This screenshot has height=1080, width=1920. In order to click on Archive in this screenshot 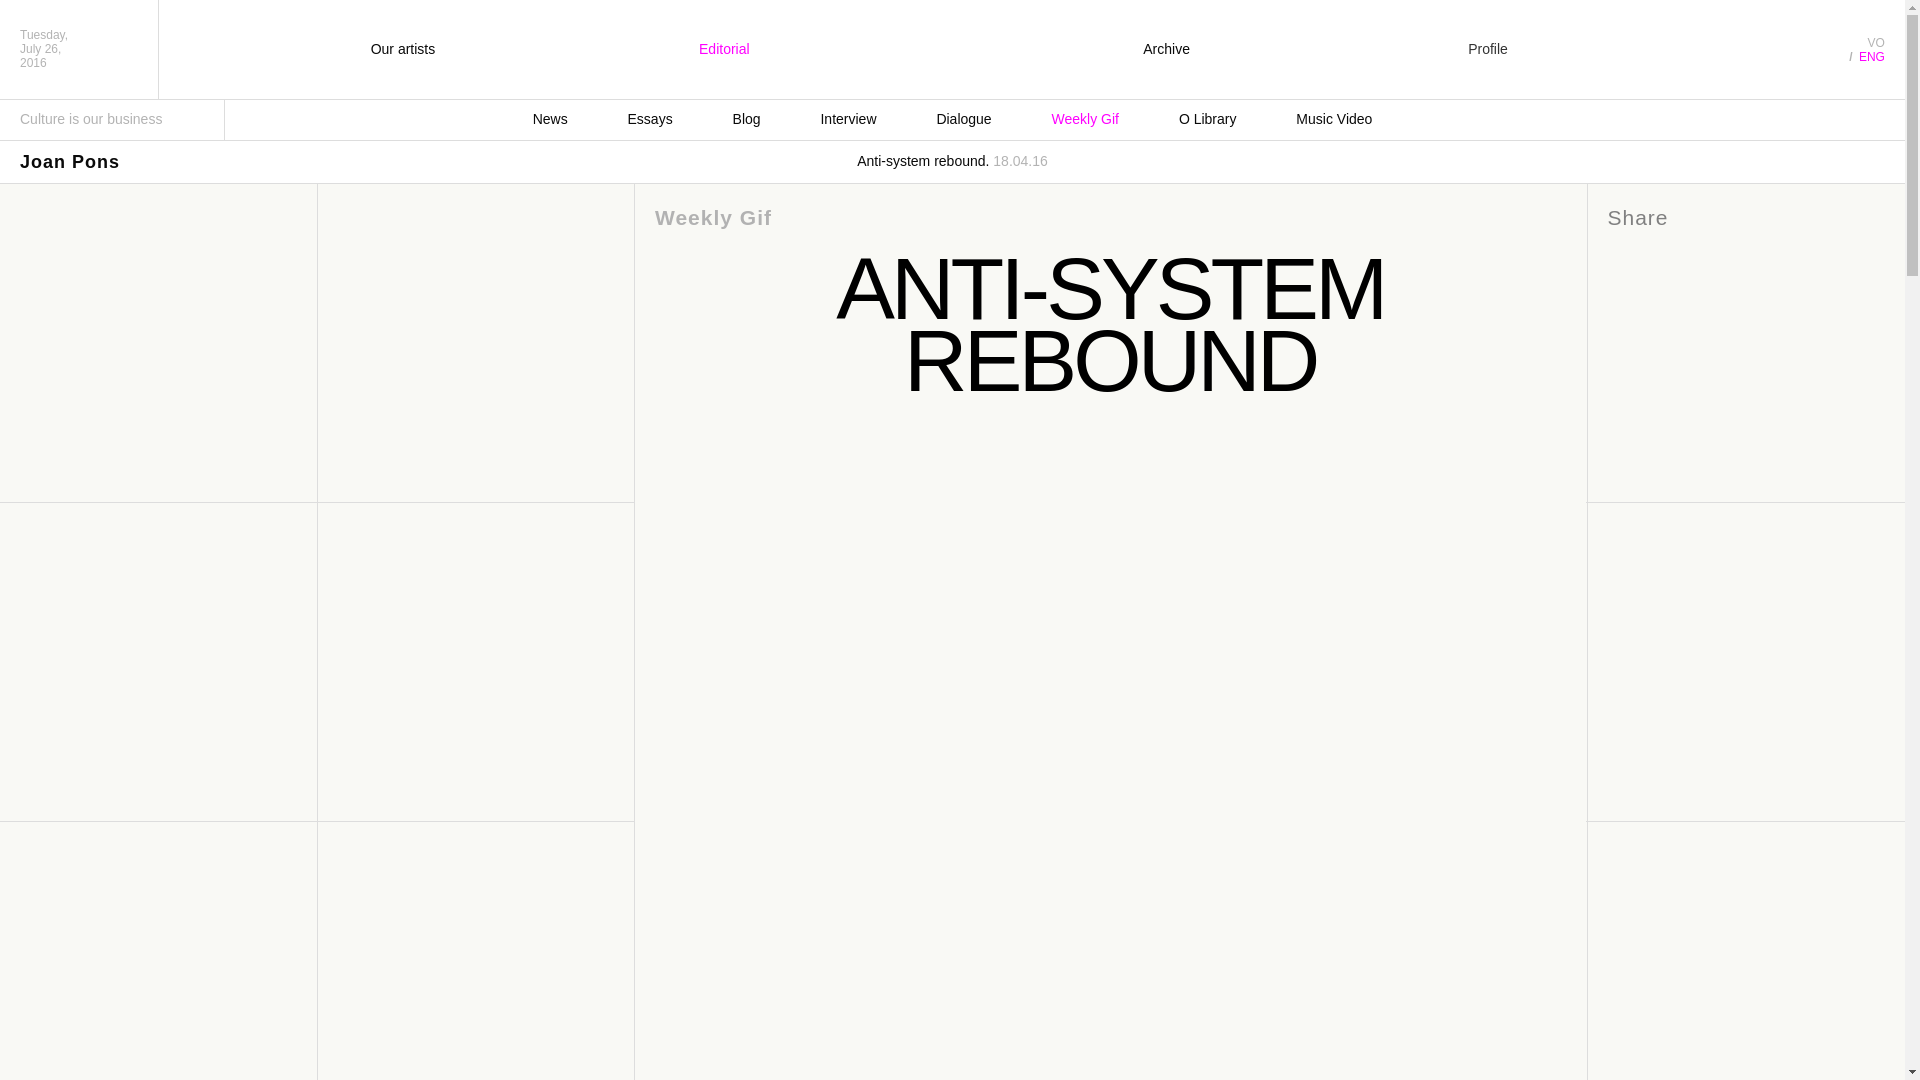, I will do `click(1166, 49)`.